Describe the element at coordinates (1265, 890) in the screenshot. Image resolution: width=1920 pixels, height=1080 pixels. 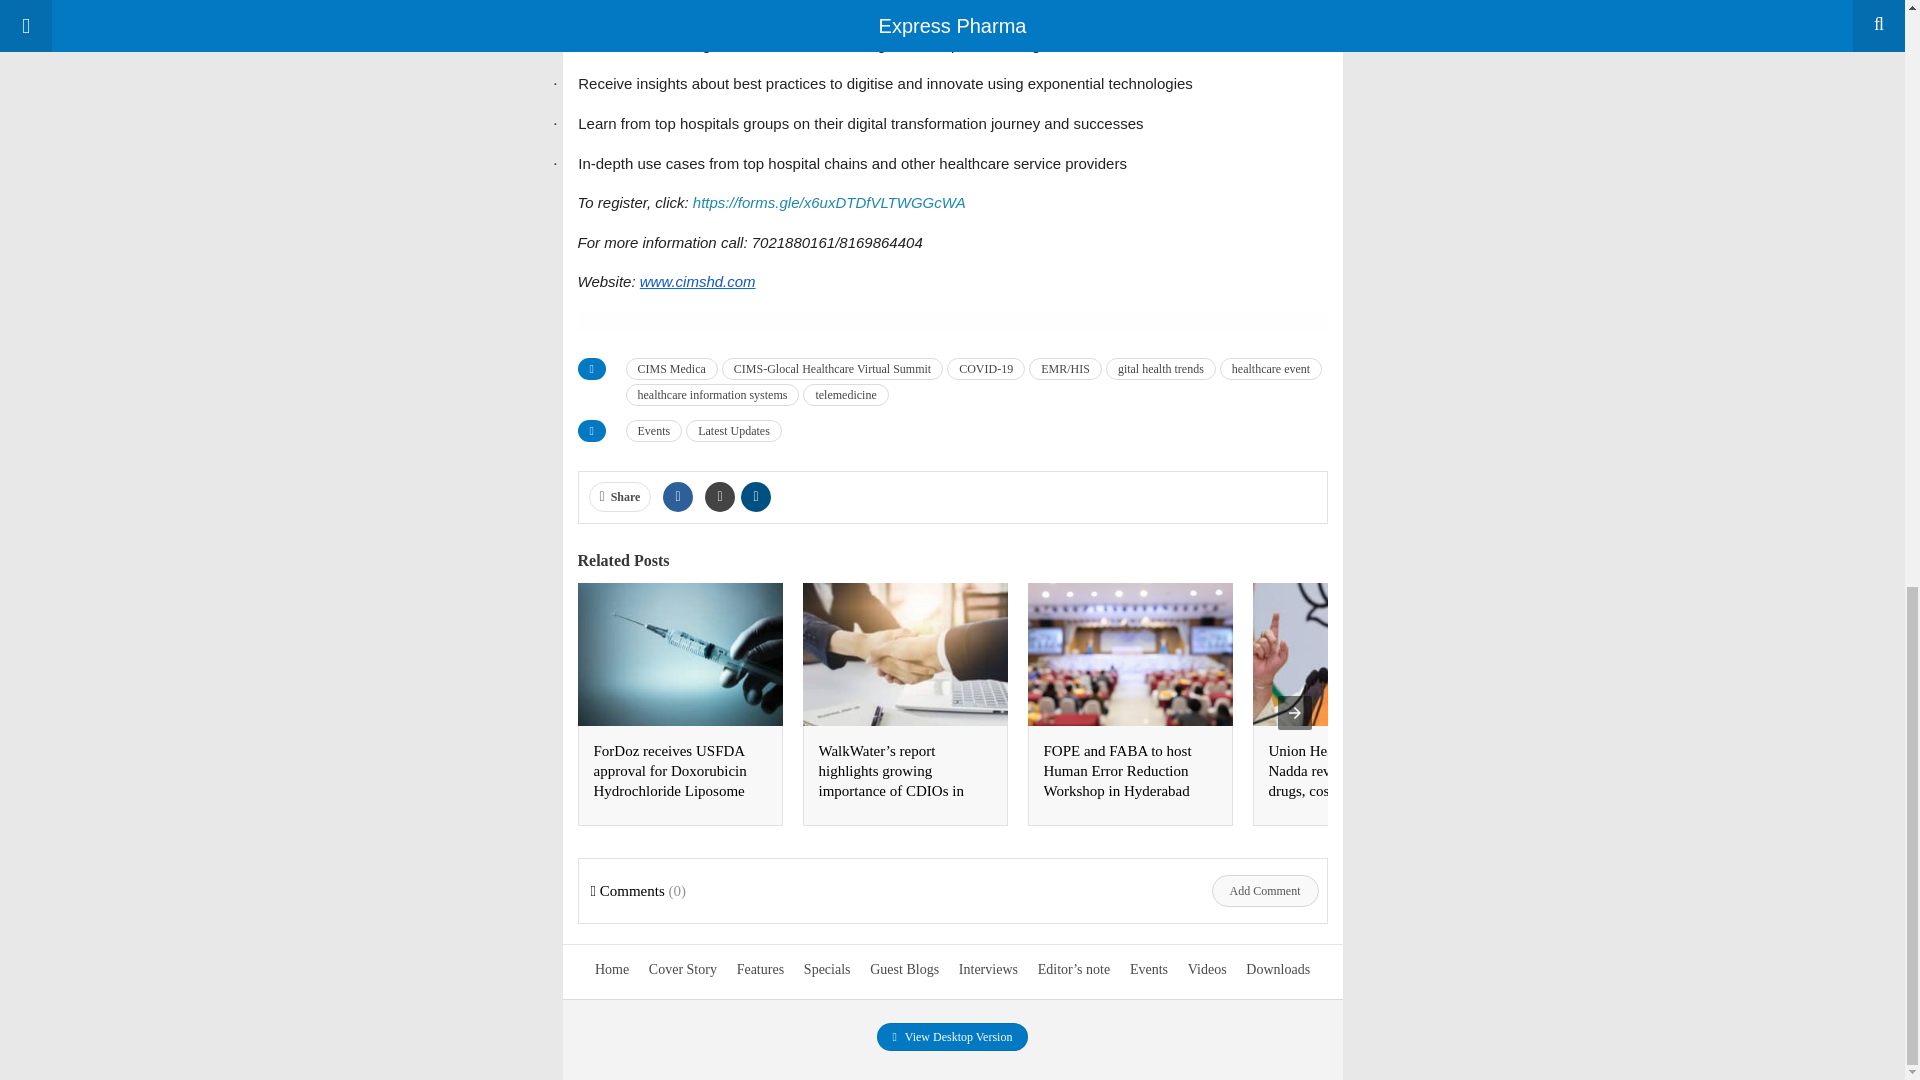
I see `Add Comment` at that location.